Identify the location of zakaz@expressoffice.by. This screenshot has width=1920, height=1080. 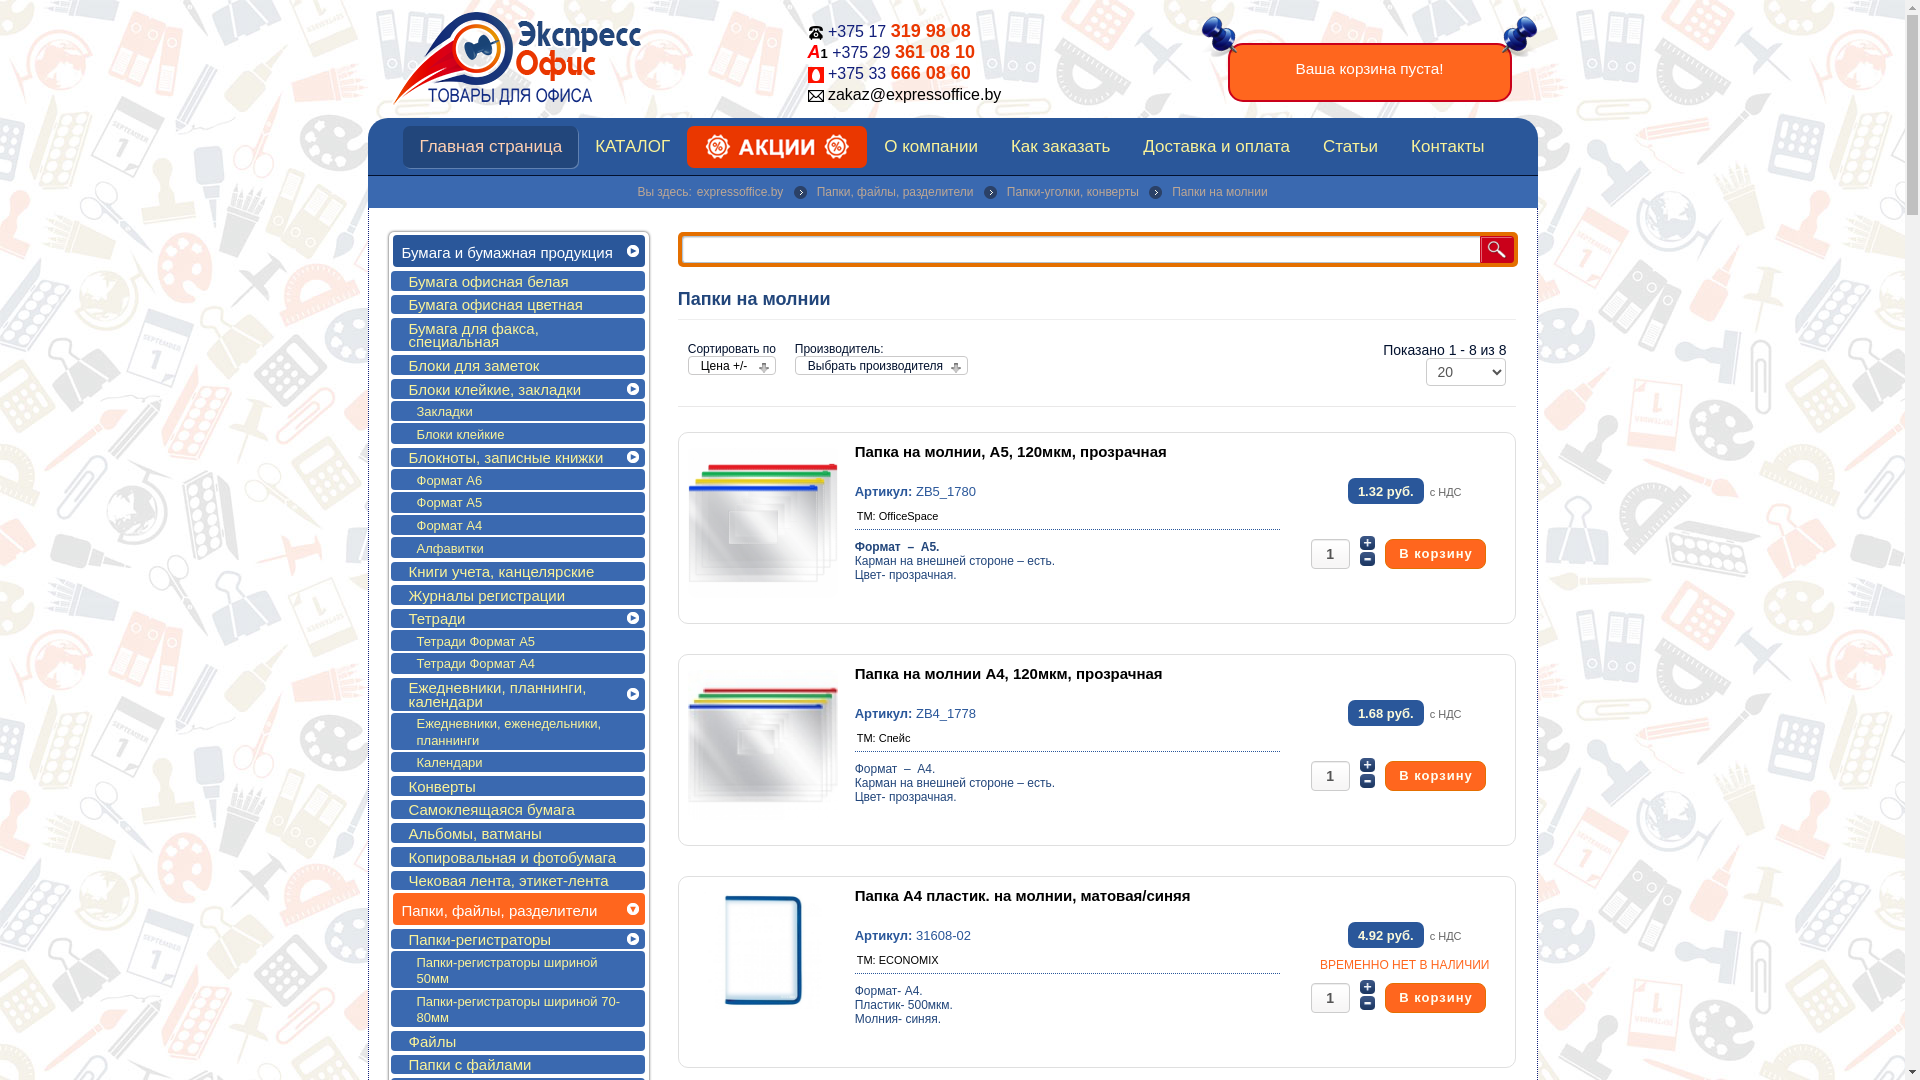
(914, 94).